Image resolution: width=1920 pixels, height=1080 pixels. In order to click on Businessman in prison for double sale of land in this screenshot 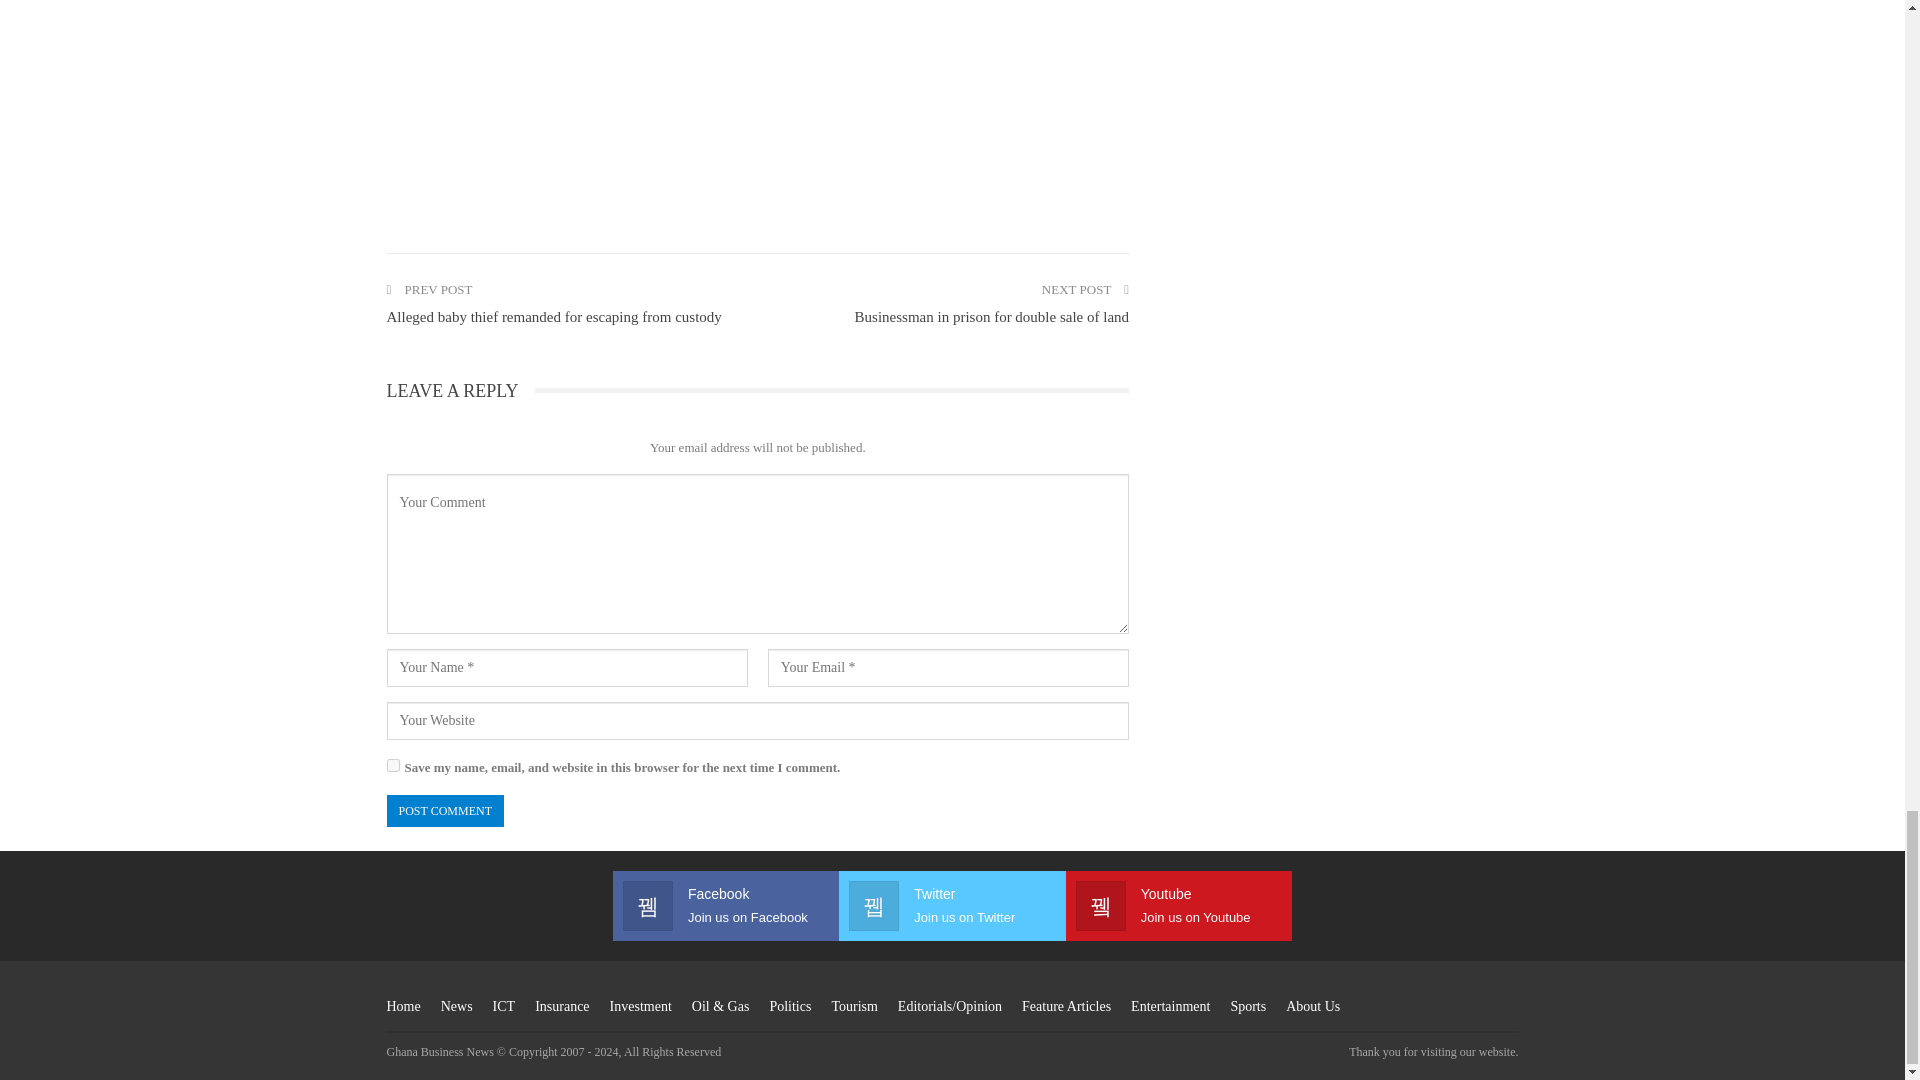, I will do `click(992, 316)`.